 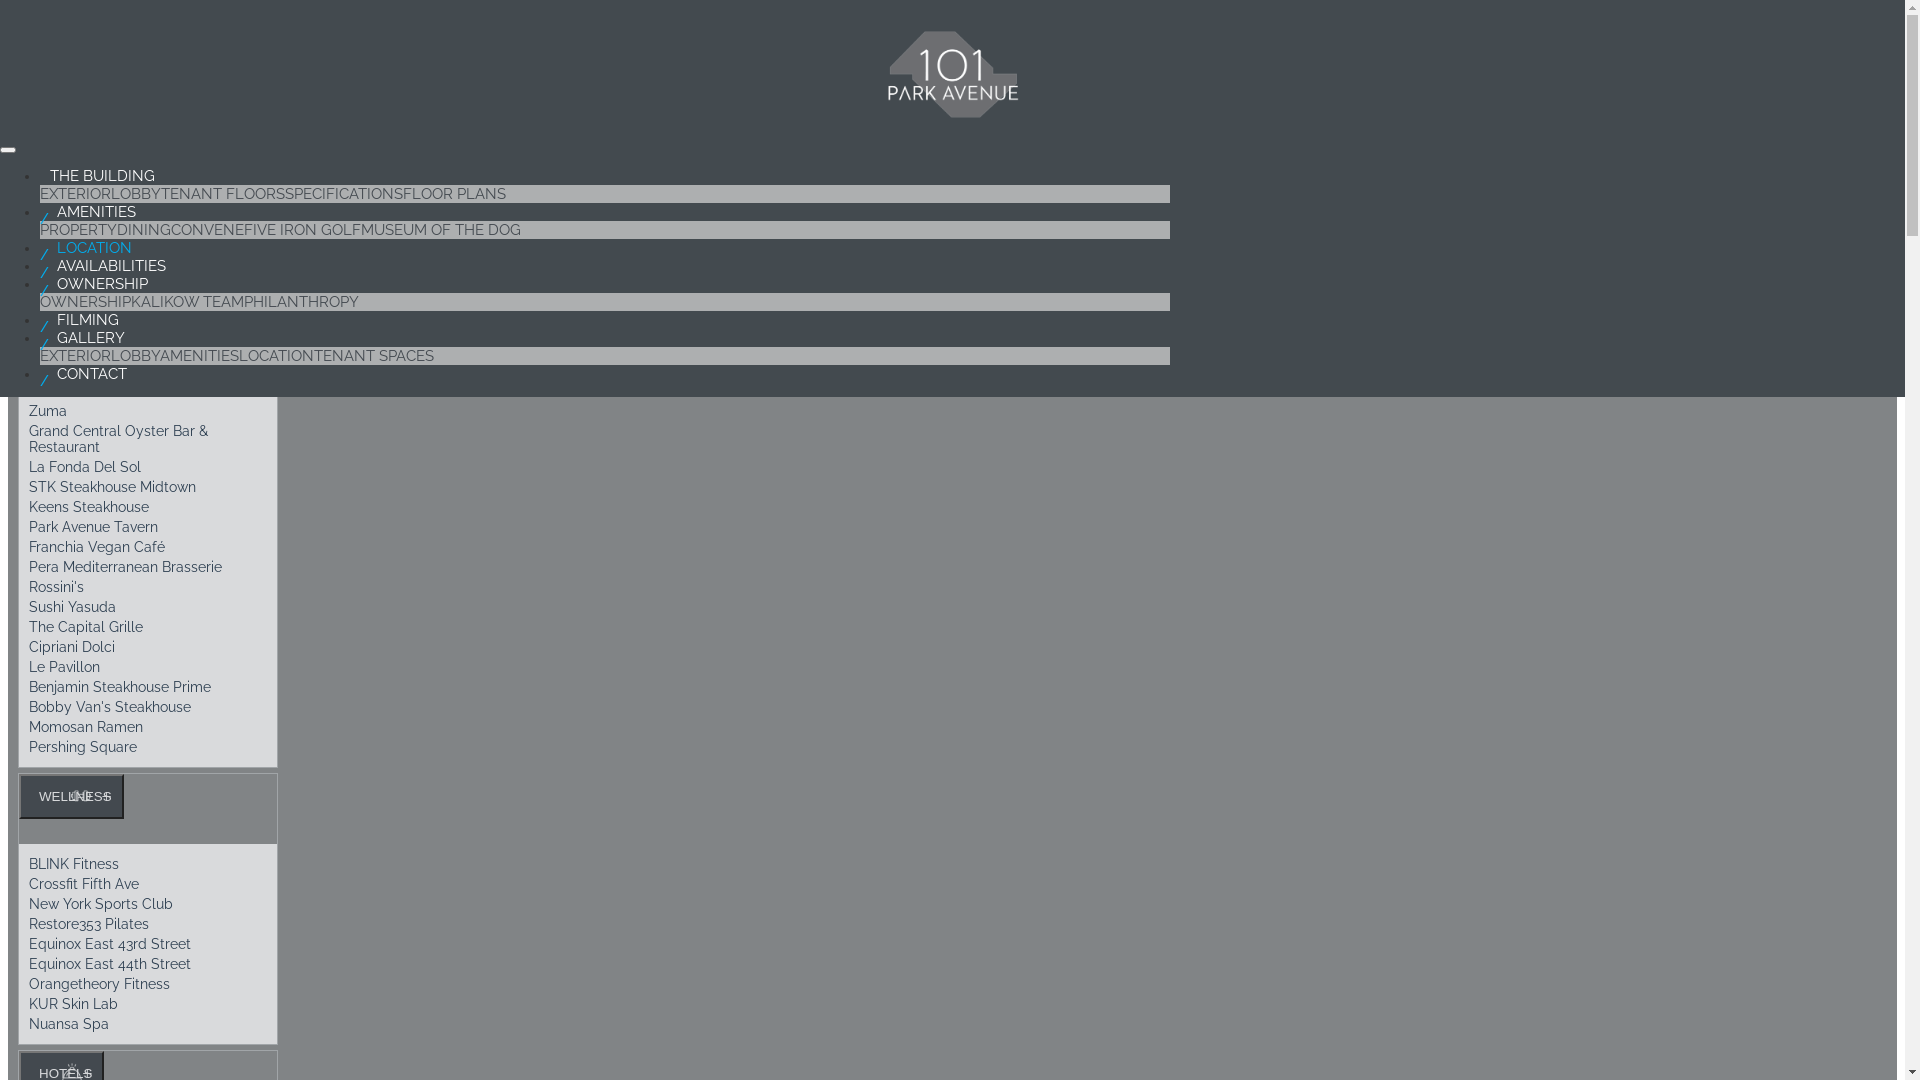 What do you see at coordinates (144, 230) in the screenshot?
I see `DINING` at bounding box center [144, 230].